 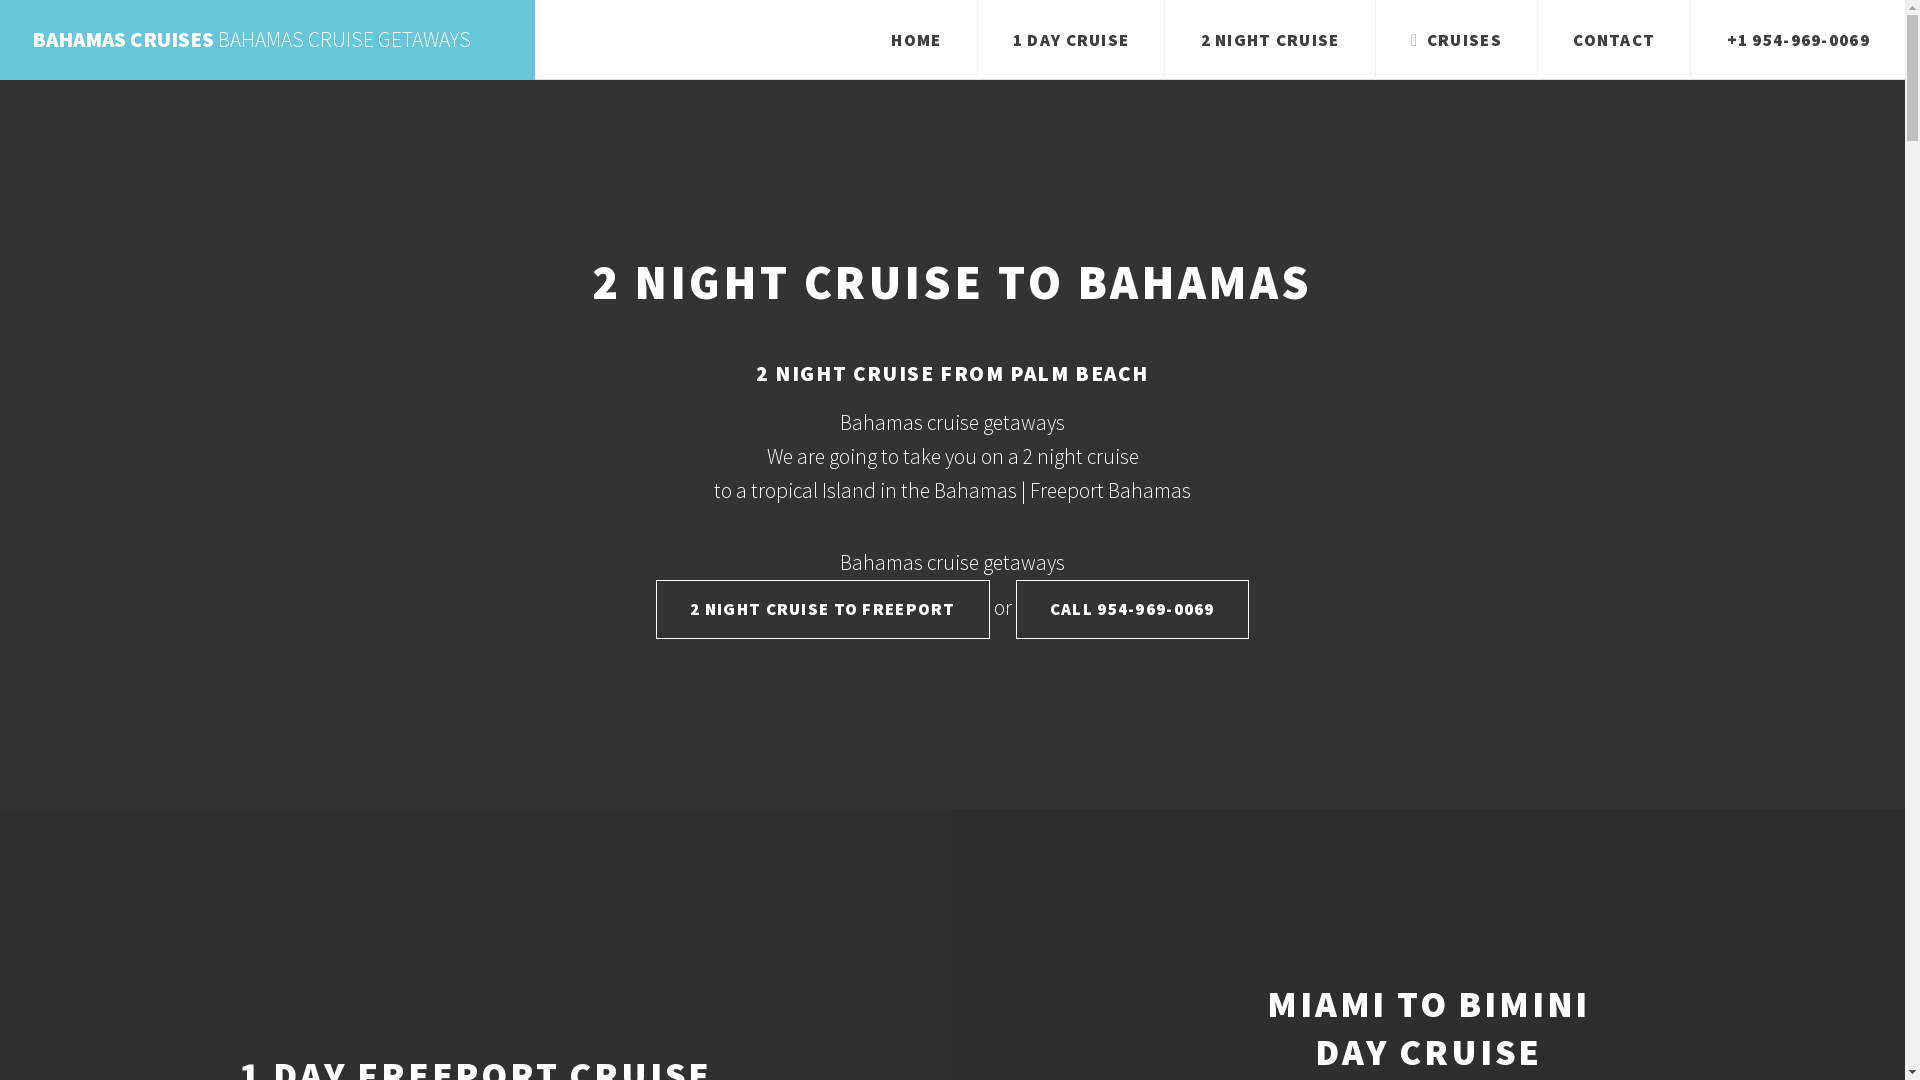 I want to click on MIAMI TO BIMINI
DAY CRUISE, so click(x=1428, y=1028).